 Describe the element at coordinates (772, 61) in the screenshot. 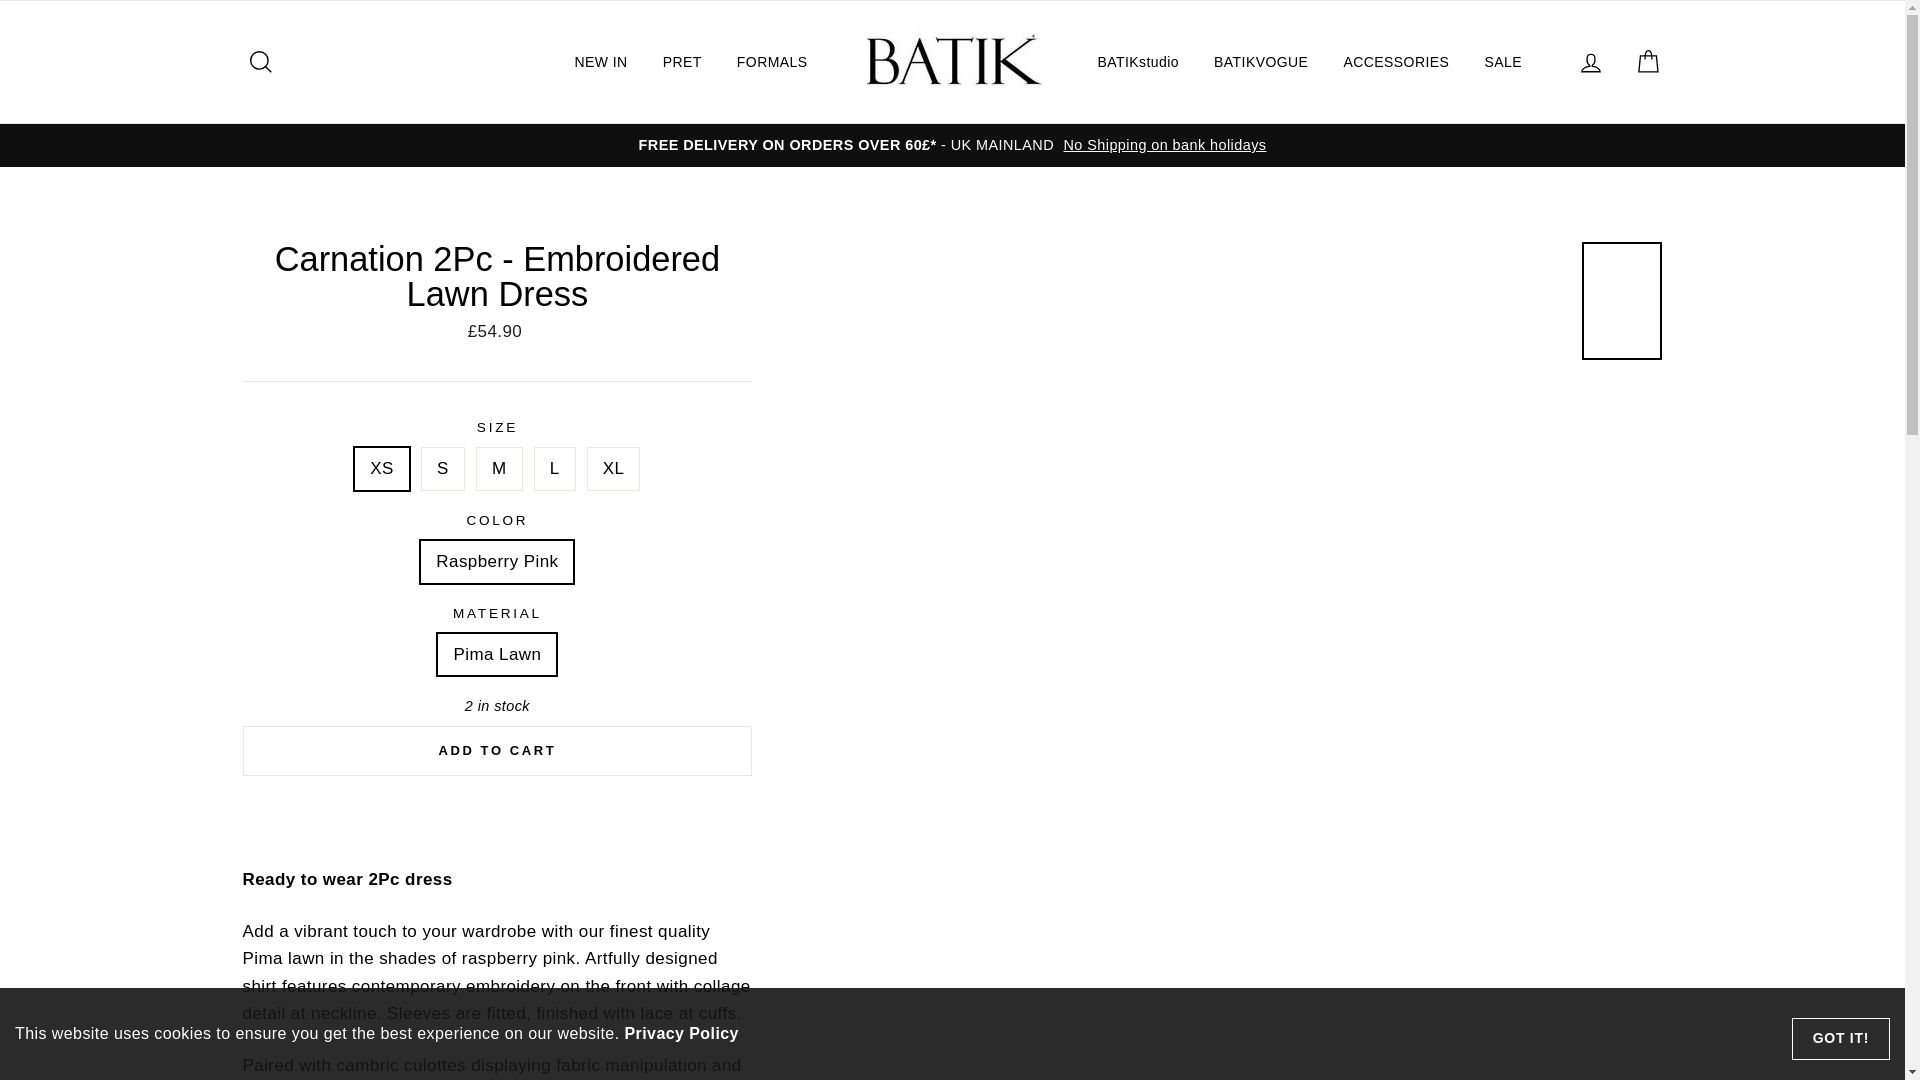

I see `FORMALS` at that location.